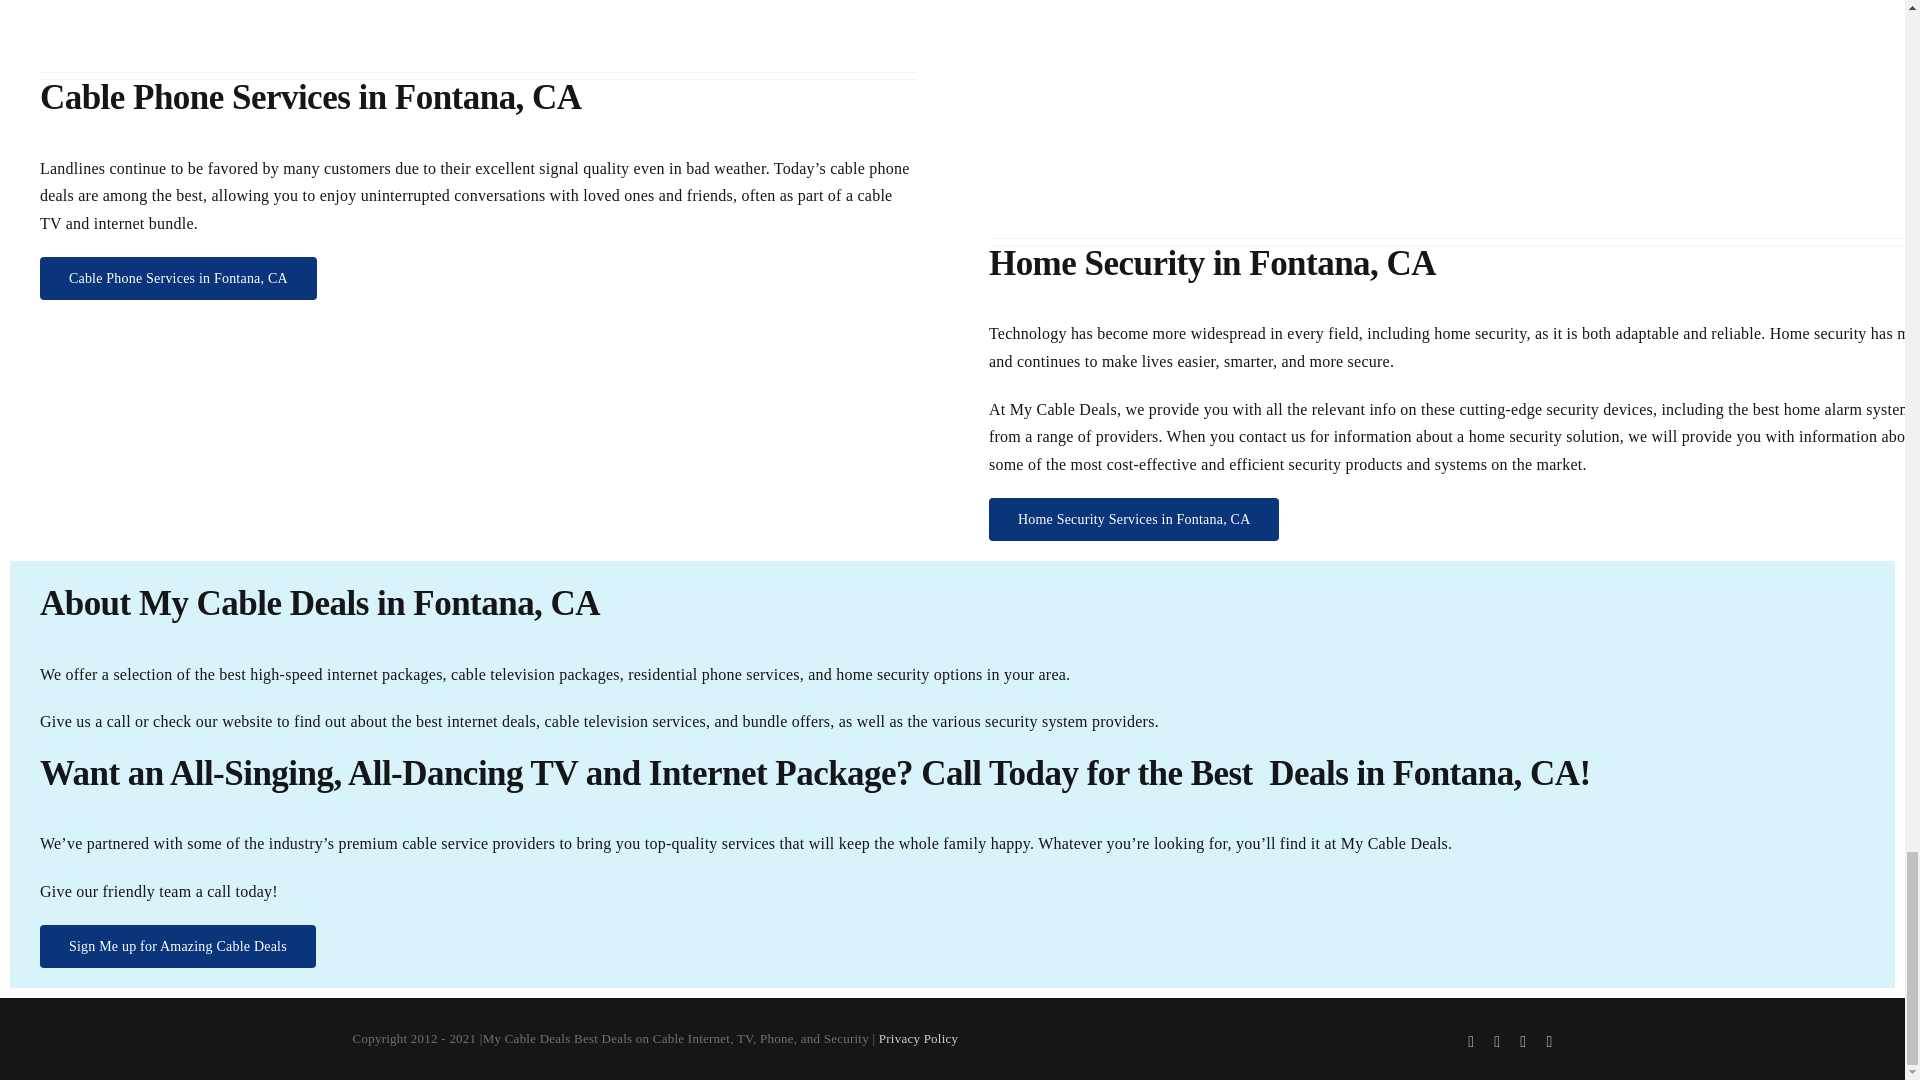 This screenshot has width=1920, height=1080. Describe the element at coordinates (178, 278) in the screenshot. I see `Cable Phone Services in Fontana, CA` at that location.